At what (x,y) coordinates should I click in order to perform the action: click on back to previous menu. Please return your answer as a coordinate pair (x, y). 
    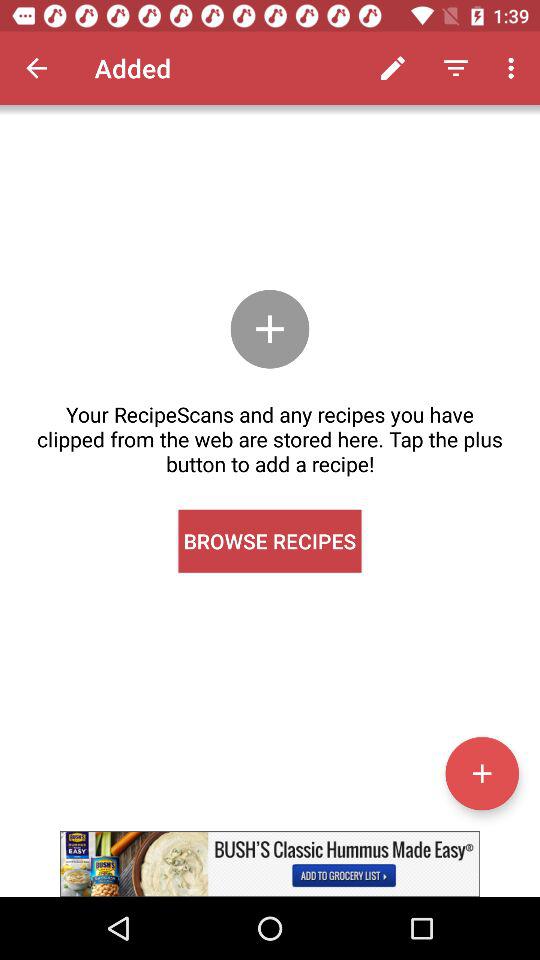
    Looking at the image, I should click on (36, 68).